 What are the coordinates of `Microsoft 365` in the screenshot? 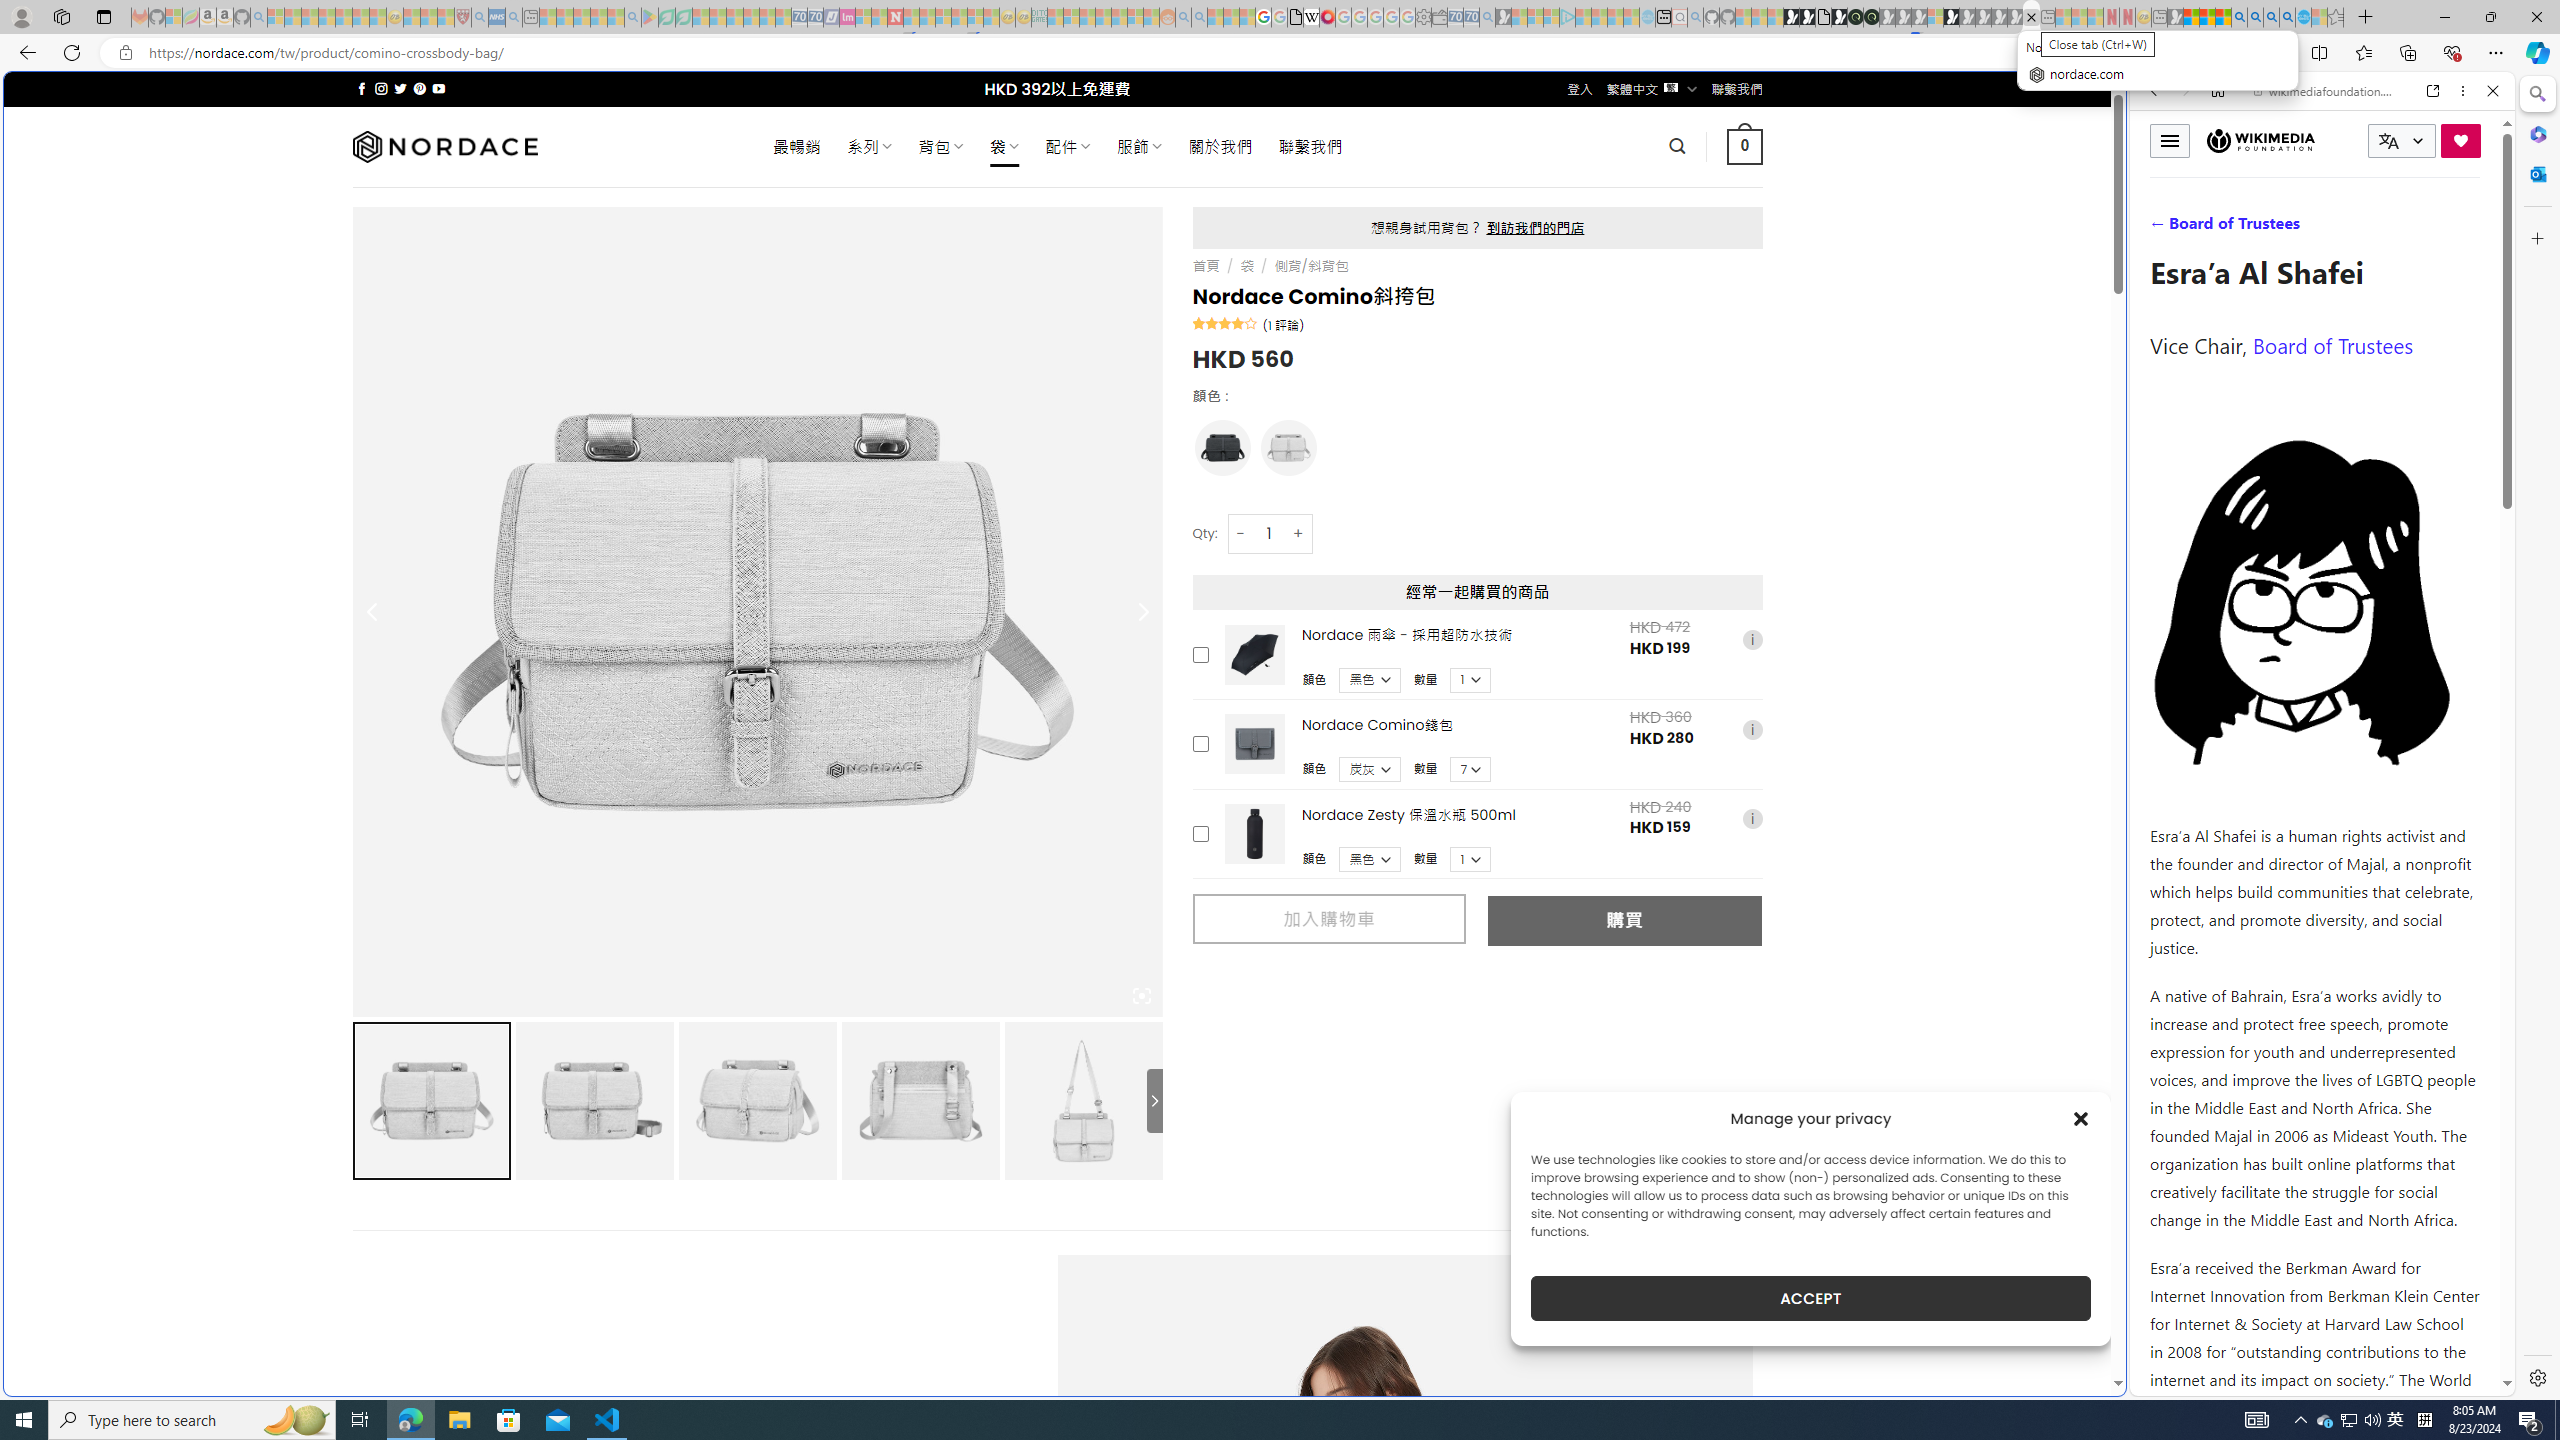 It's located at (2536, 134).